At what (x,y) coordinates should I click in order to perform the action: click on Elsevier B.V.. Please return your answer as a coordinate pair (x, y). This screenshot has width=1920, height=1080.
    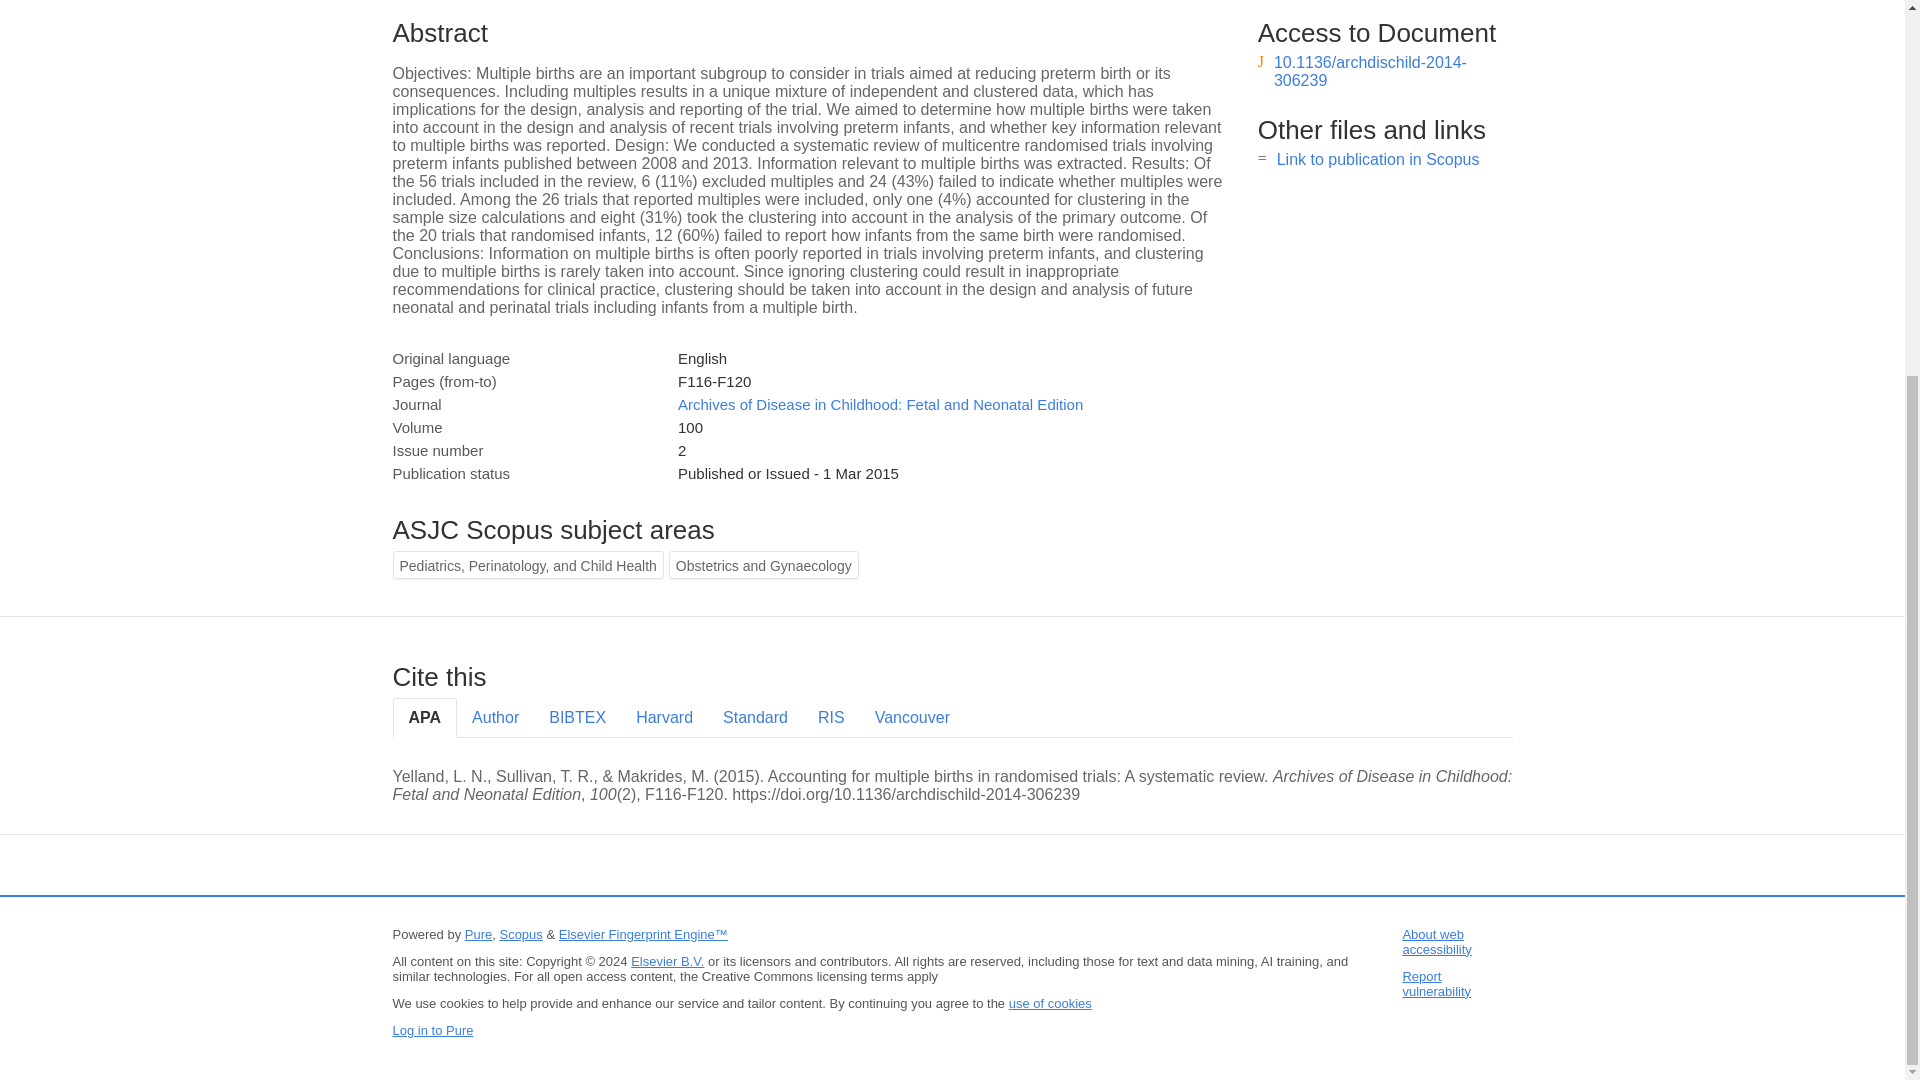
    Looking at the image, I should click on (668, 960).